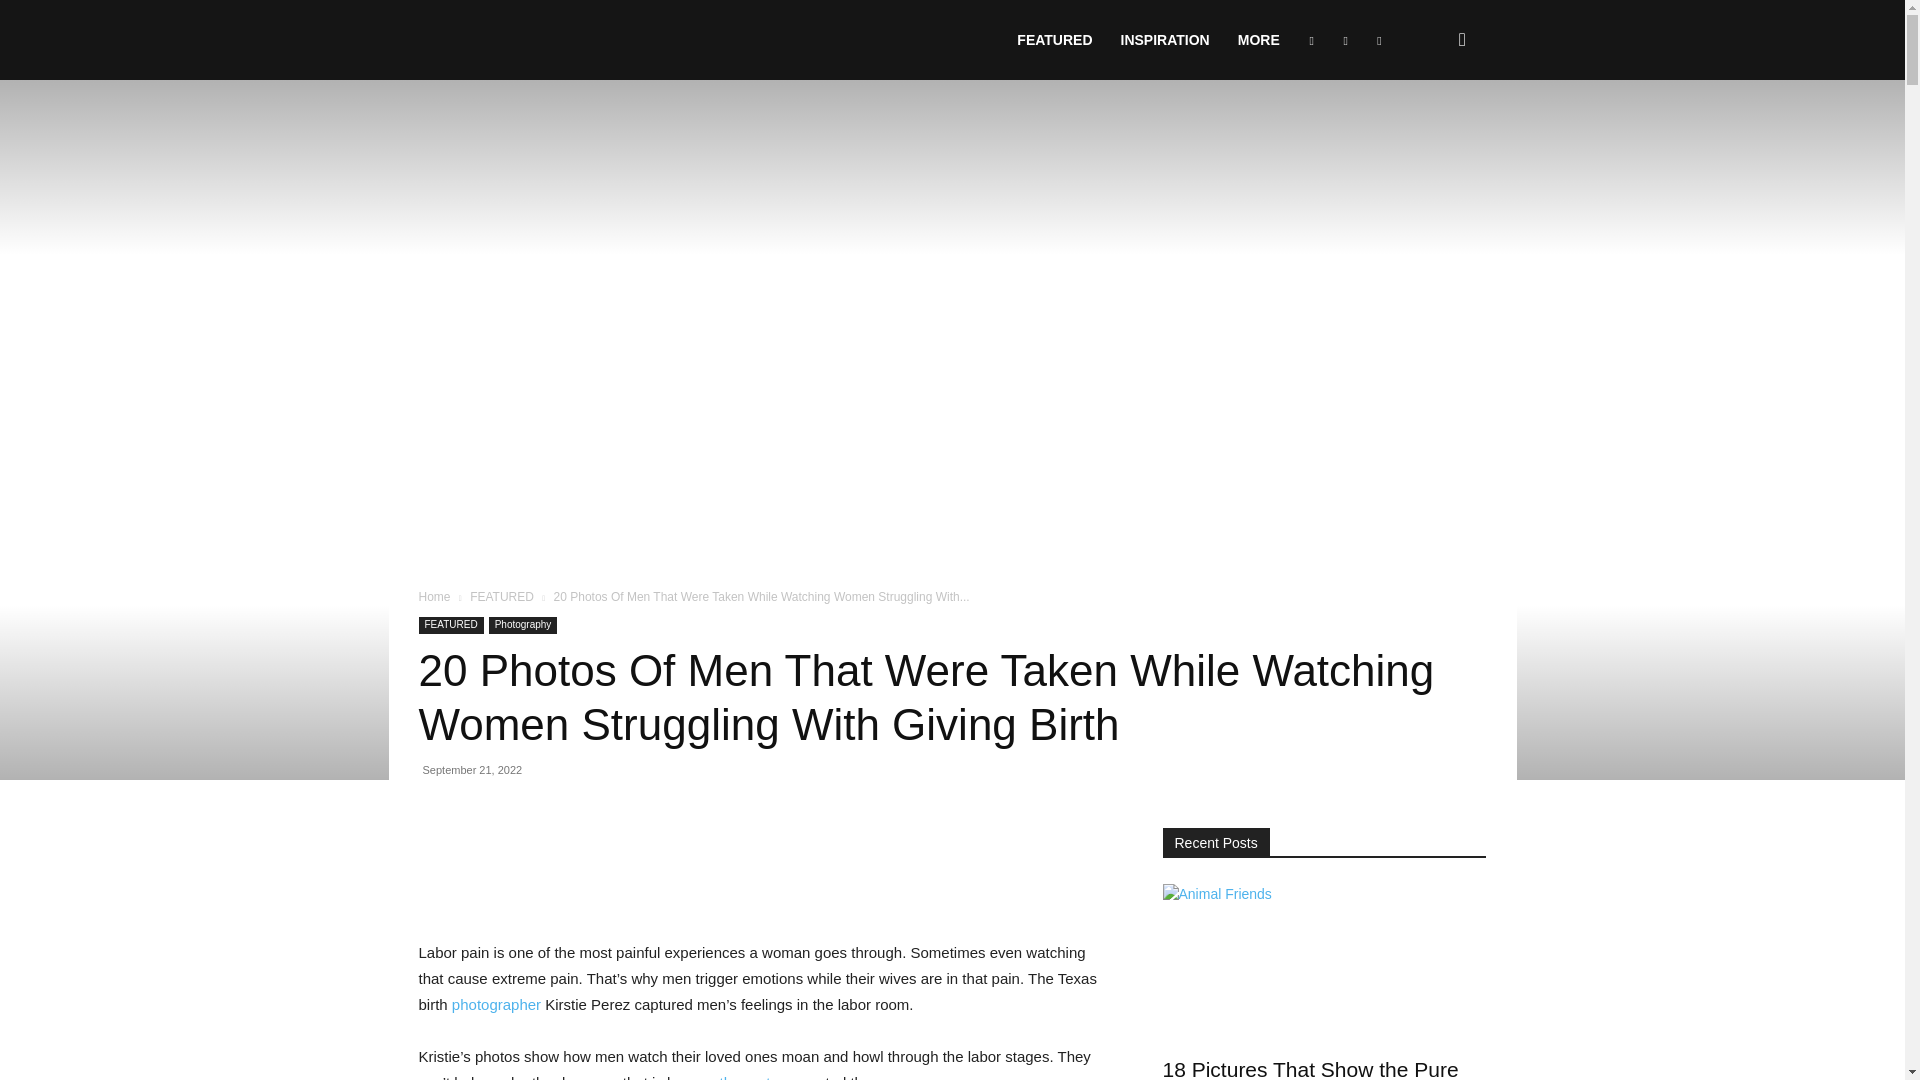 Image resolution: width=1920 pixels, height=1080 pixels. What do you see at coordinates (568, 838) in the screenshot?
I see `topFacebookLike` at bounding box center [568, 838].